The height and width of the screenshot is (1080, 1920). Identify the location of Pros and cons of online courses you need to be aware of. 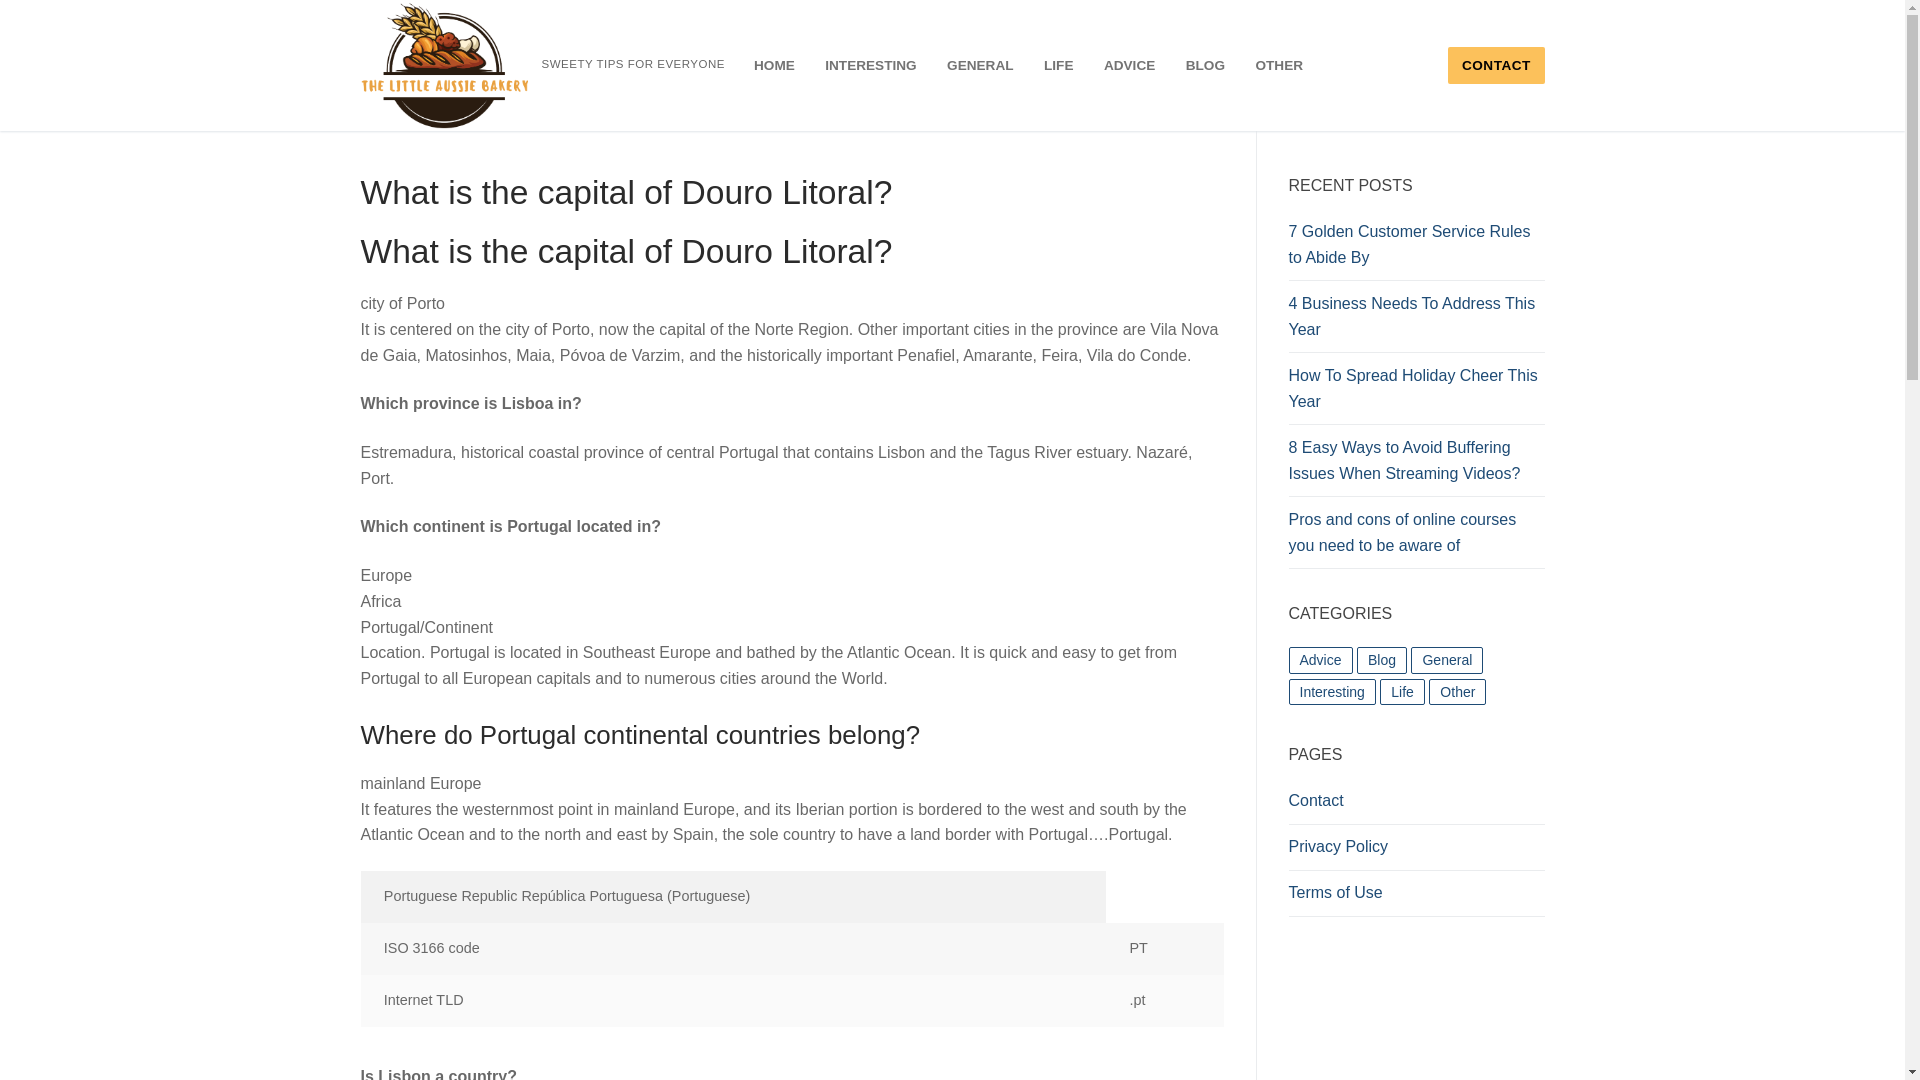
(1416, 538).